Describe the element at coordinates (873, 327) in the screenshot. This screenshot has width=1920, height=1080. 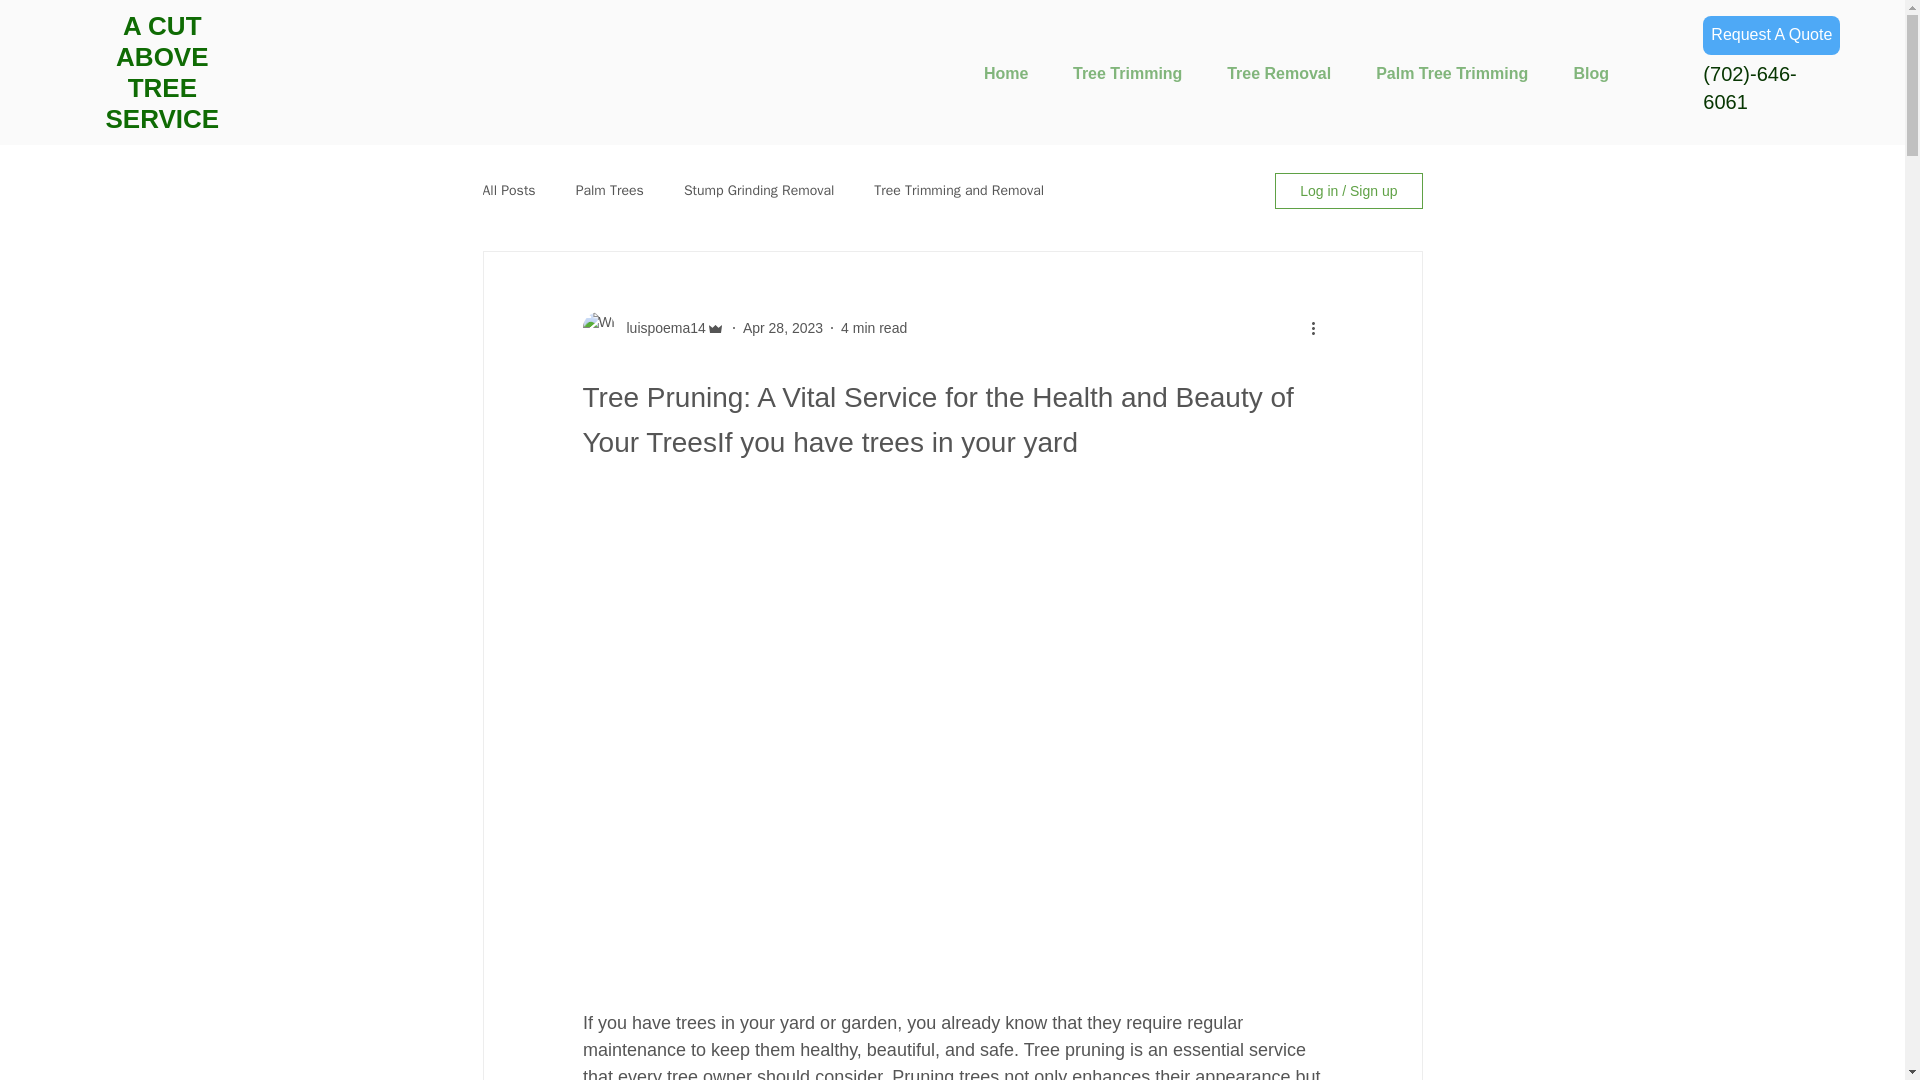
I see `4 min read` at that location.